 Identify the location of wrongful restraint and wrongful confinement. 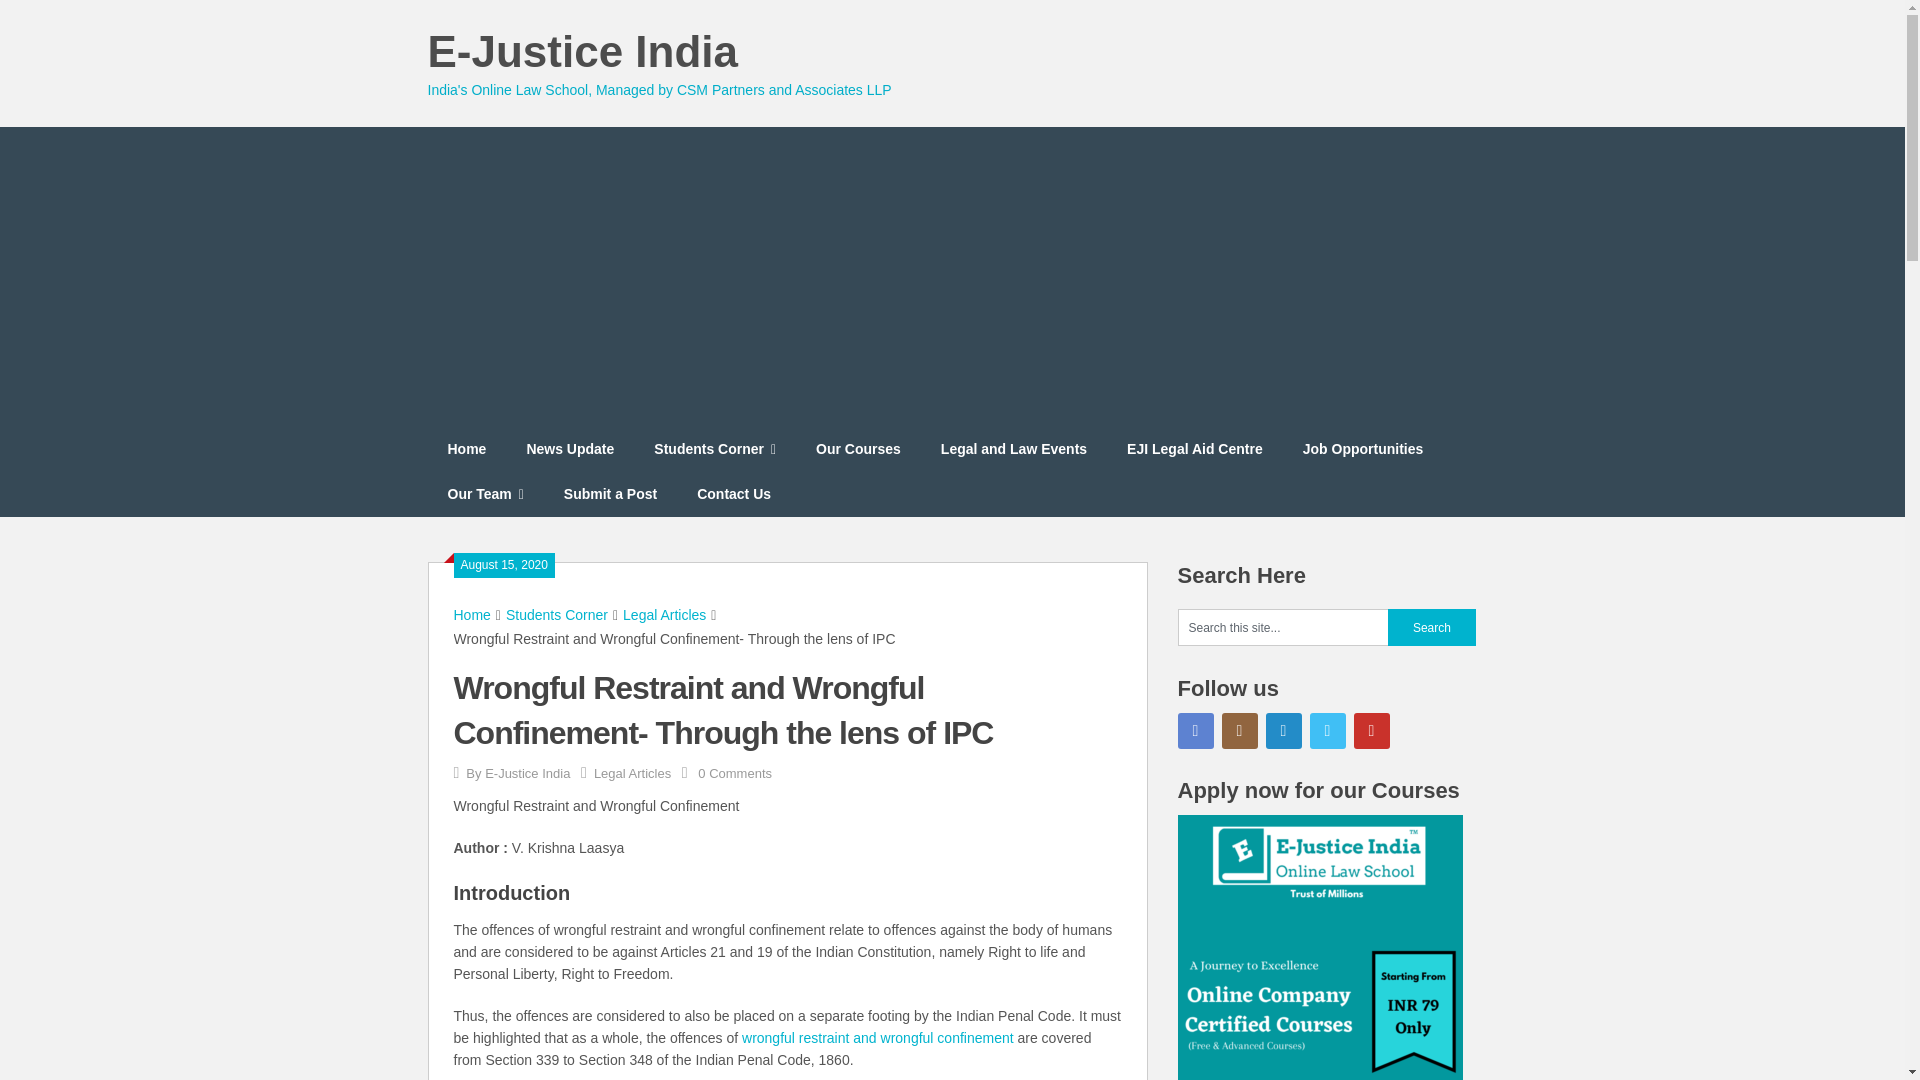
(877, 1038).